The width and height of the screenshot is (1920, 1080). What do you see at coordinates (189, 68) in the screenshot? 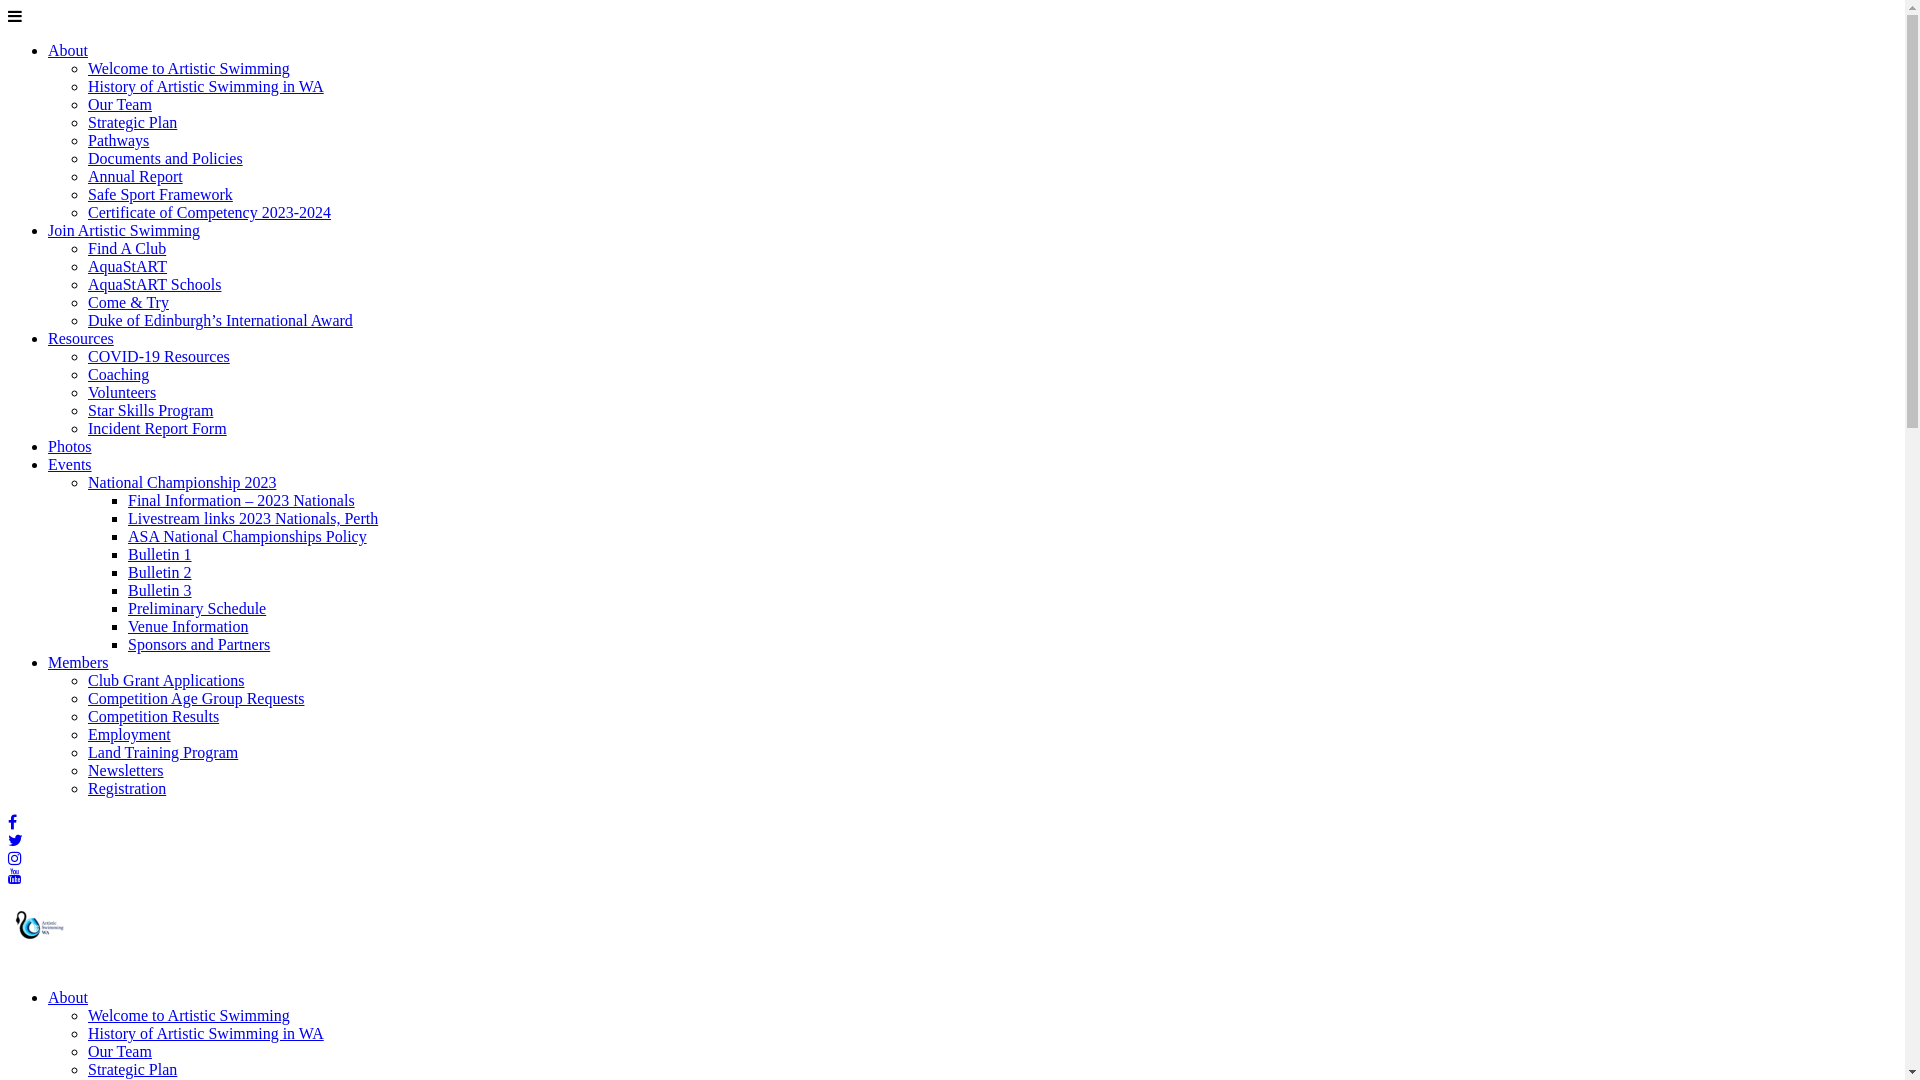
I see `Welcome to Artistic Swimming` at bounding box center [189, 68].